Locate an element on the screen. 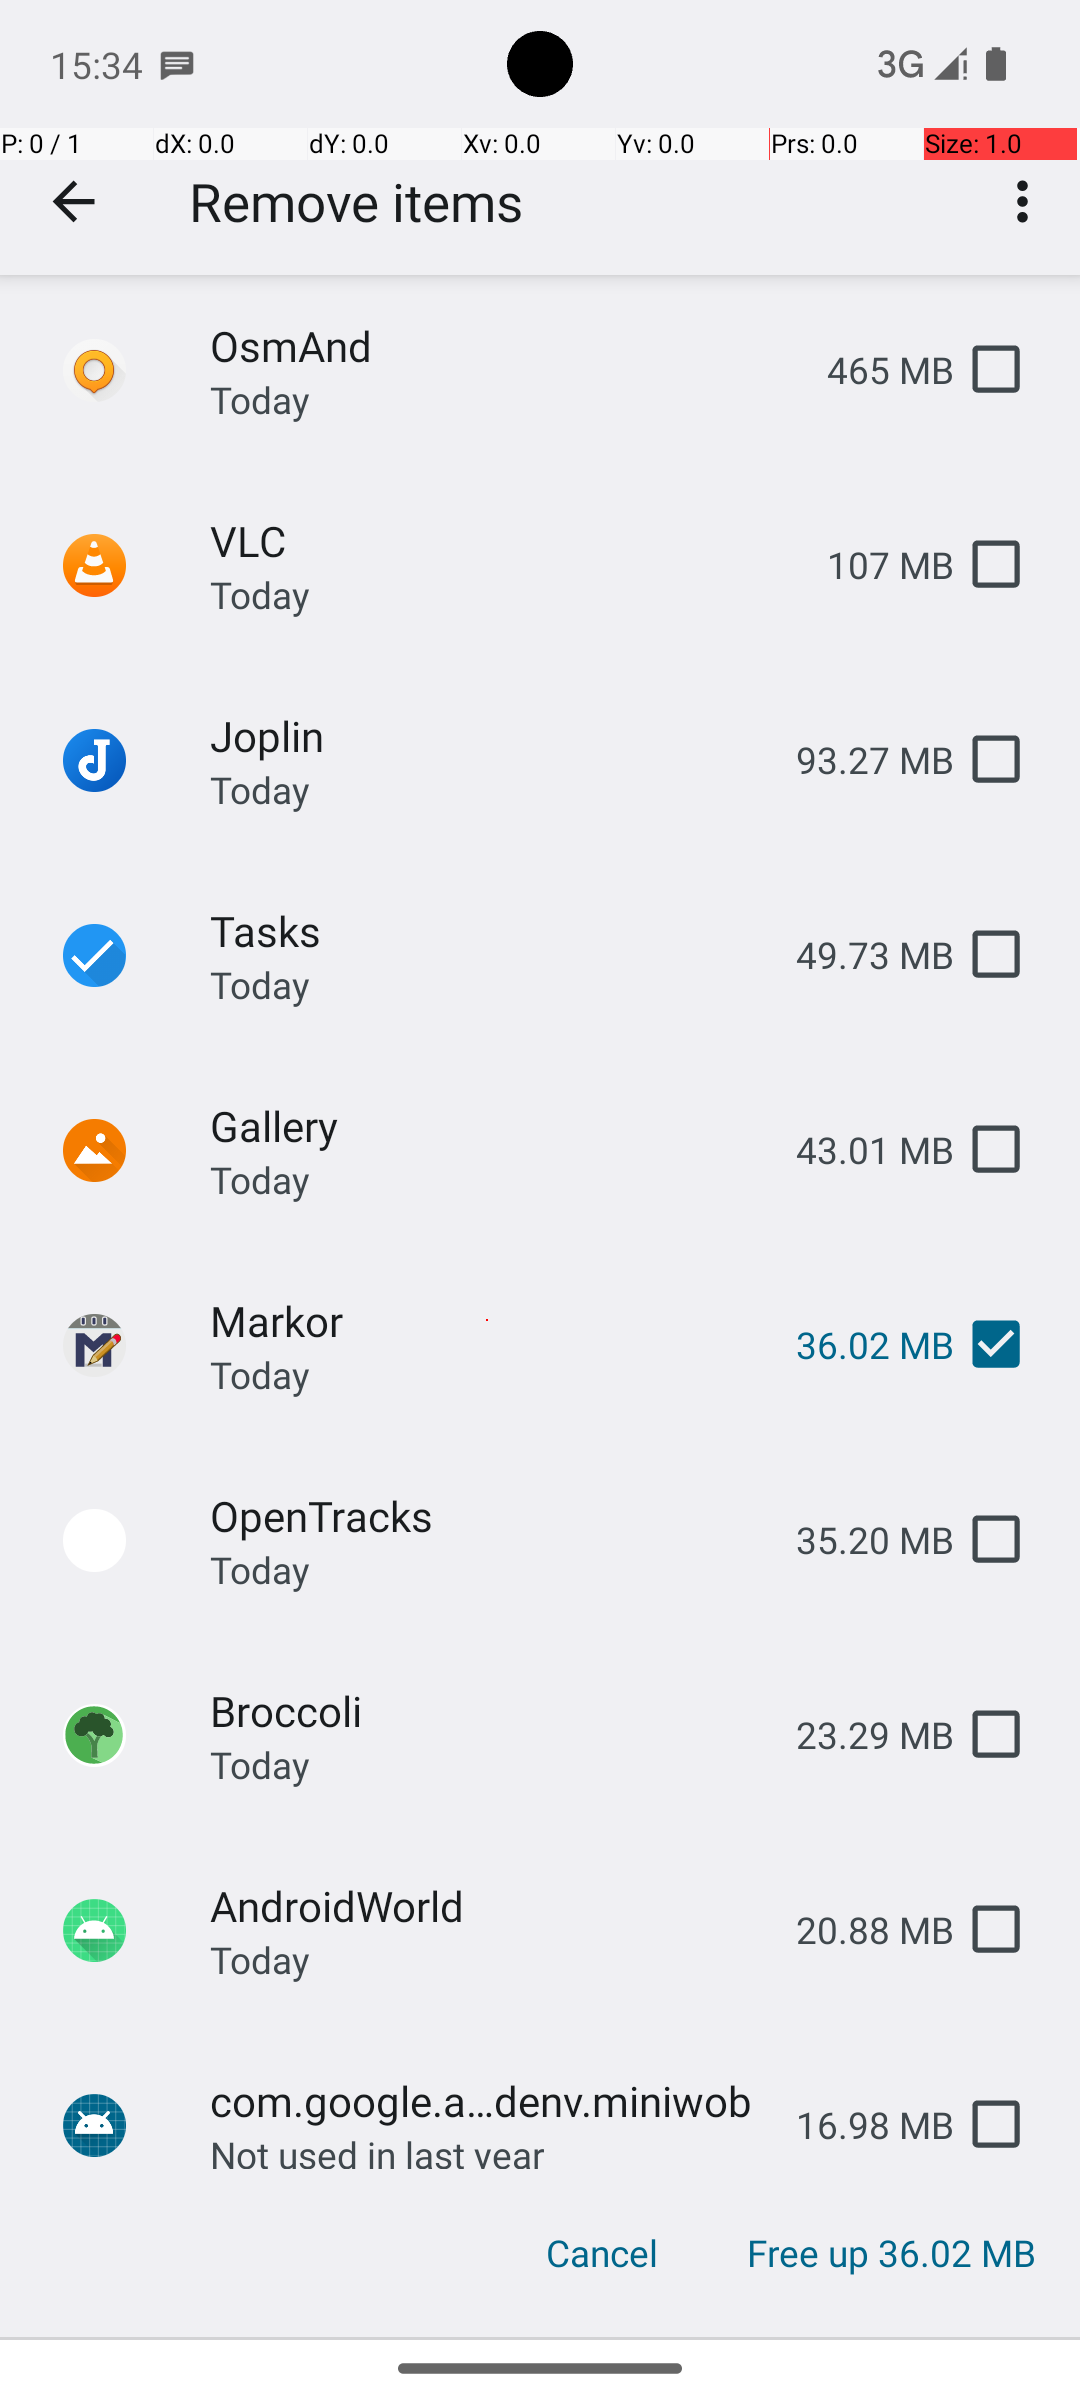 The width and height of the screenshot is (1080, 2400). 16.98 MB is located at coordinates (859, 2124).